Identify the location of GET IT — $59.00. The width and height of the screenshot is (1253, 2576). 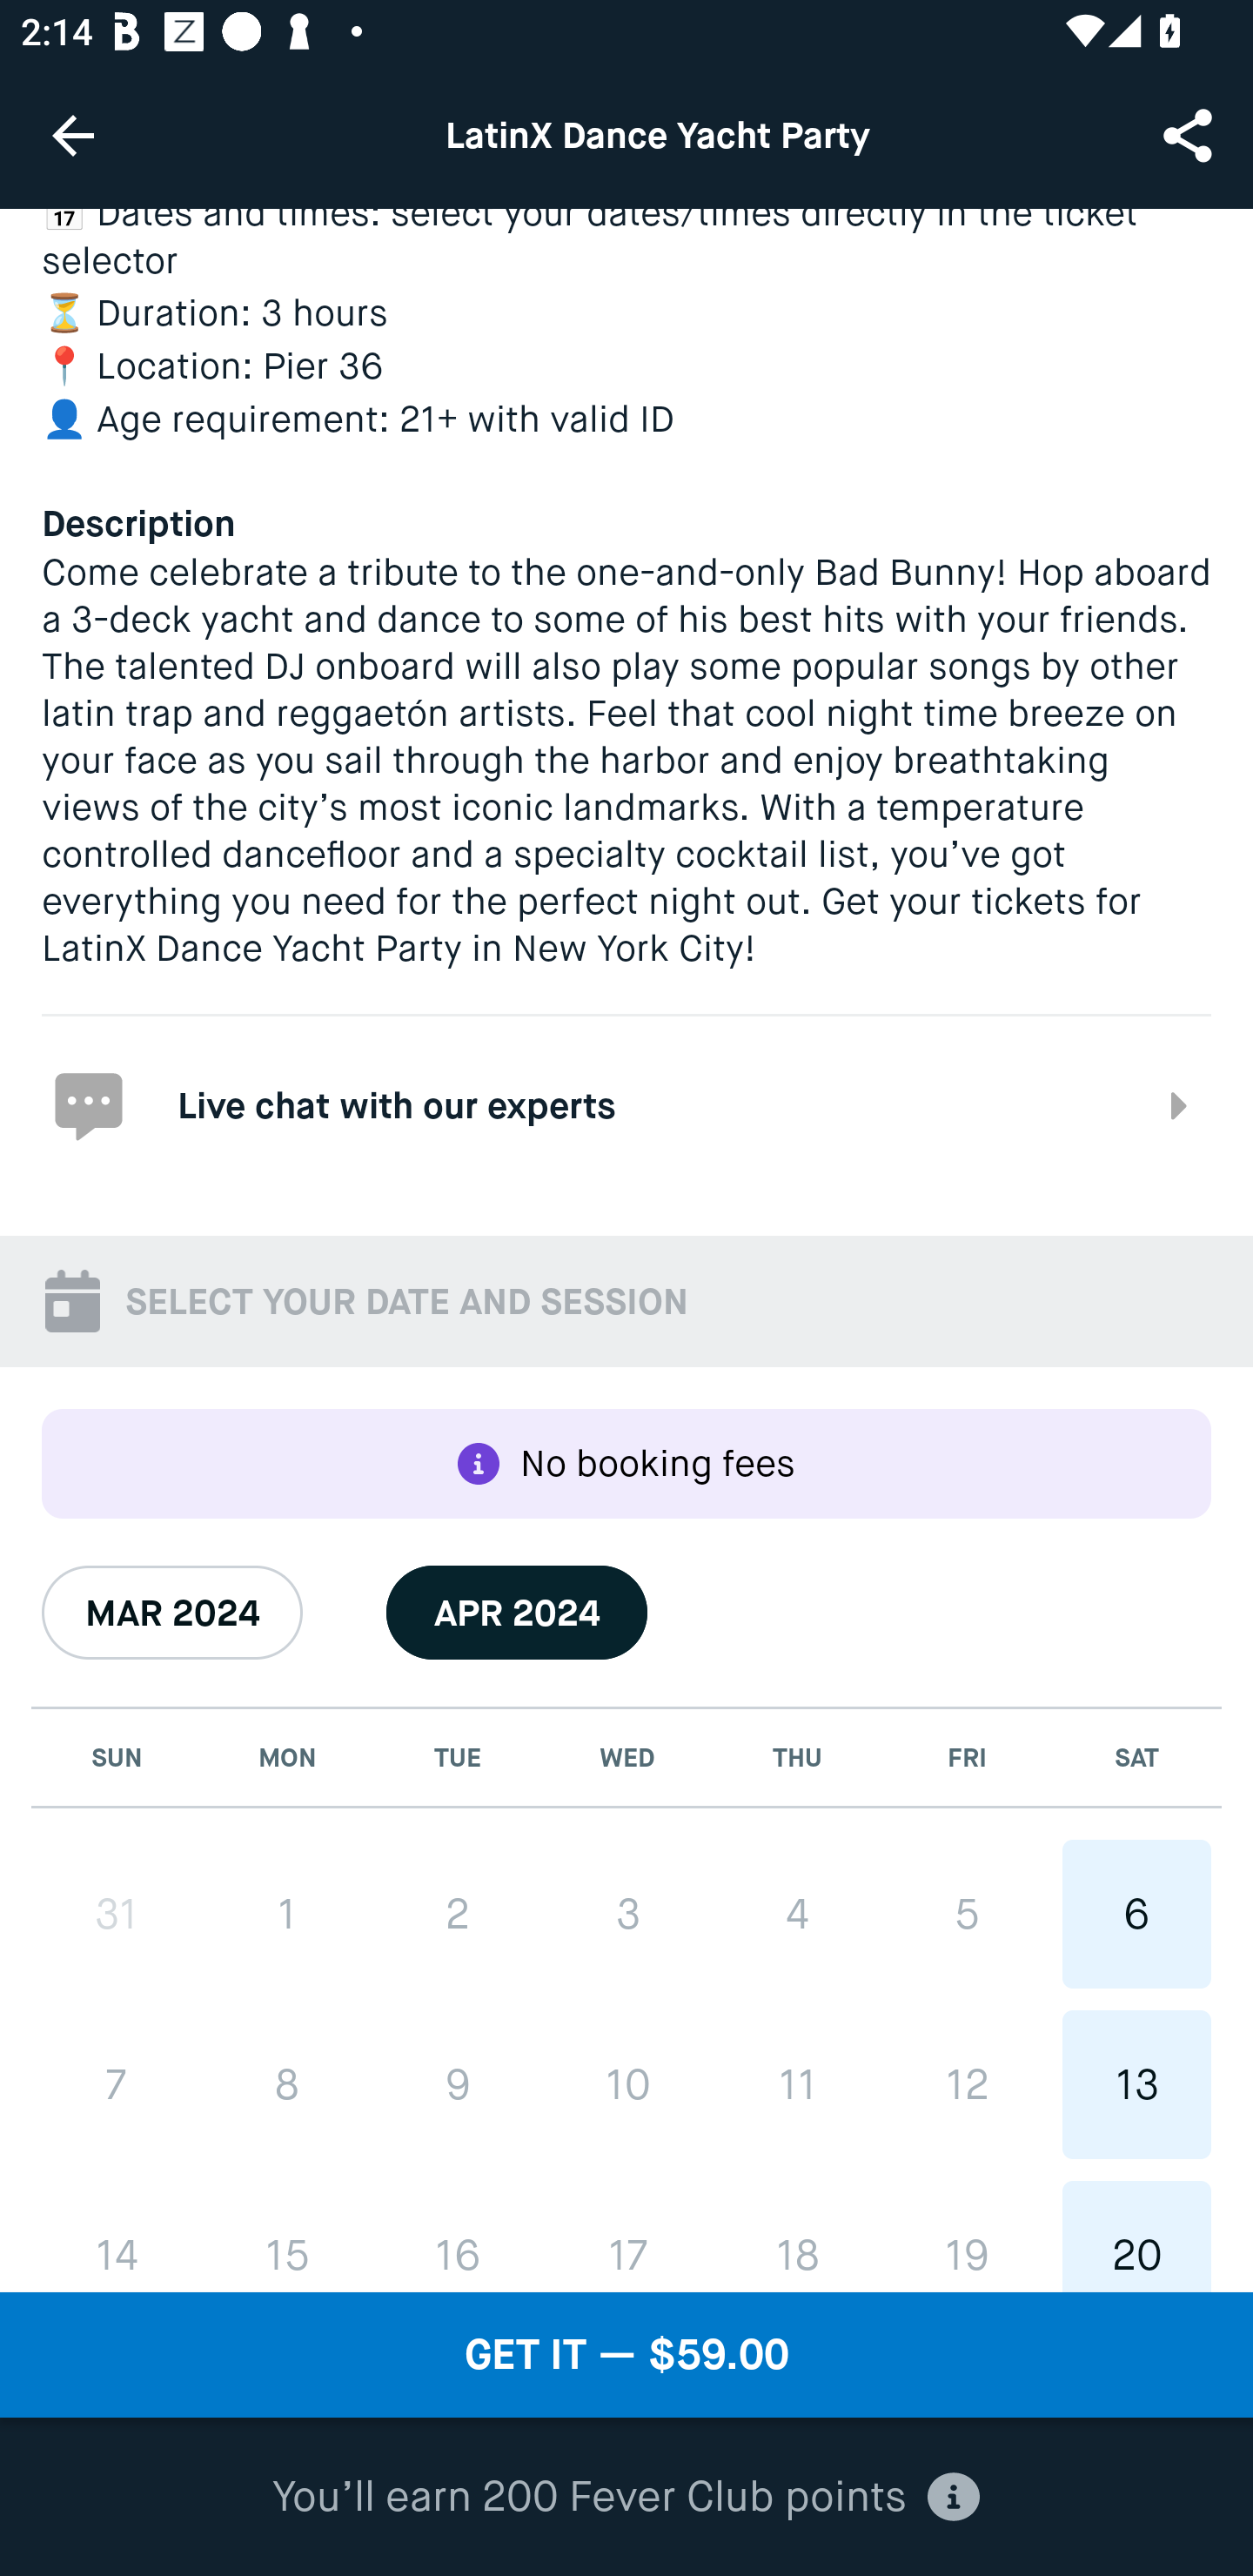
(626, 2355).